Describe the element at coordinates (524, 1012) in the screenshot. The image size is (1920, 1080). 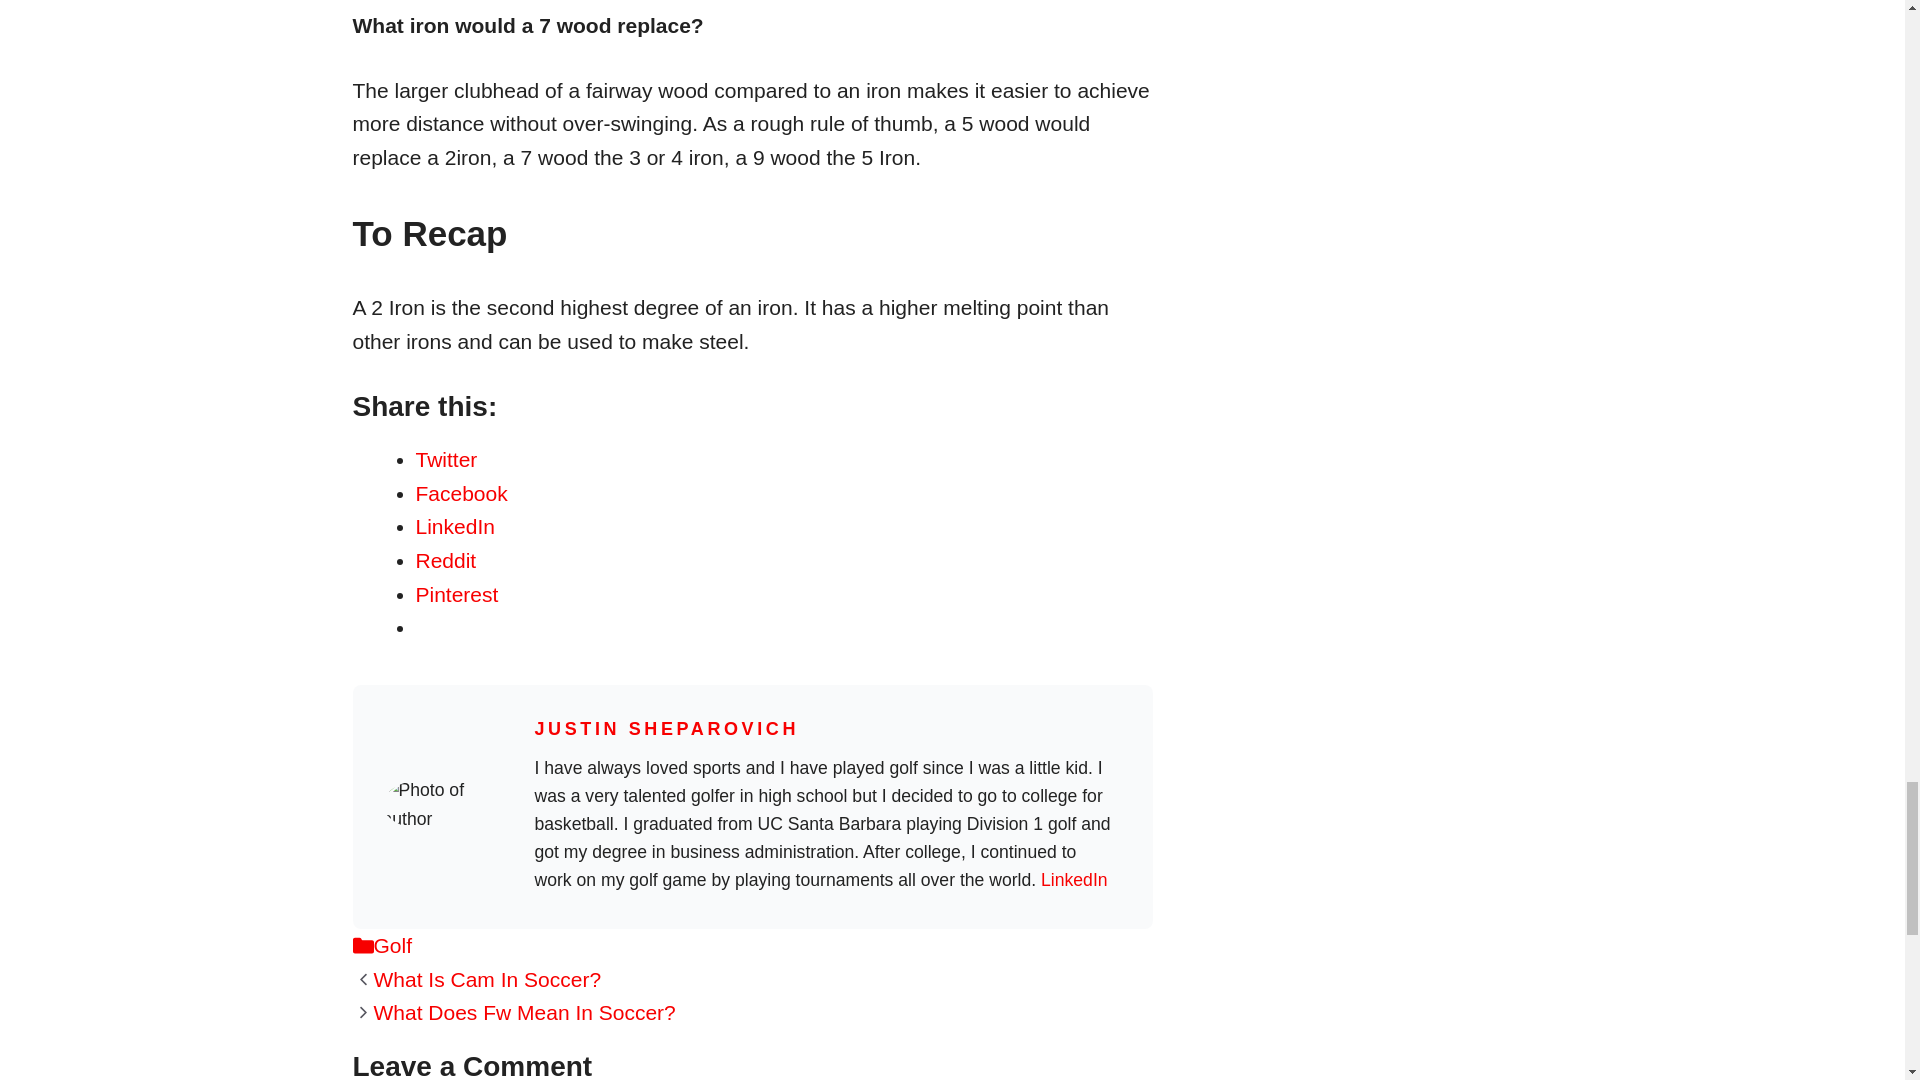
I see `What Does Fw Mean In Soccer?` at that location.